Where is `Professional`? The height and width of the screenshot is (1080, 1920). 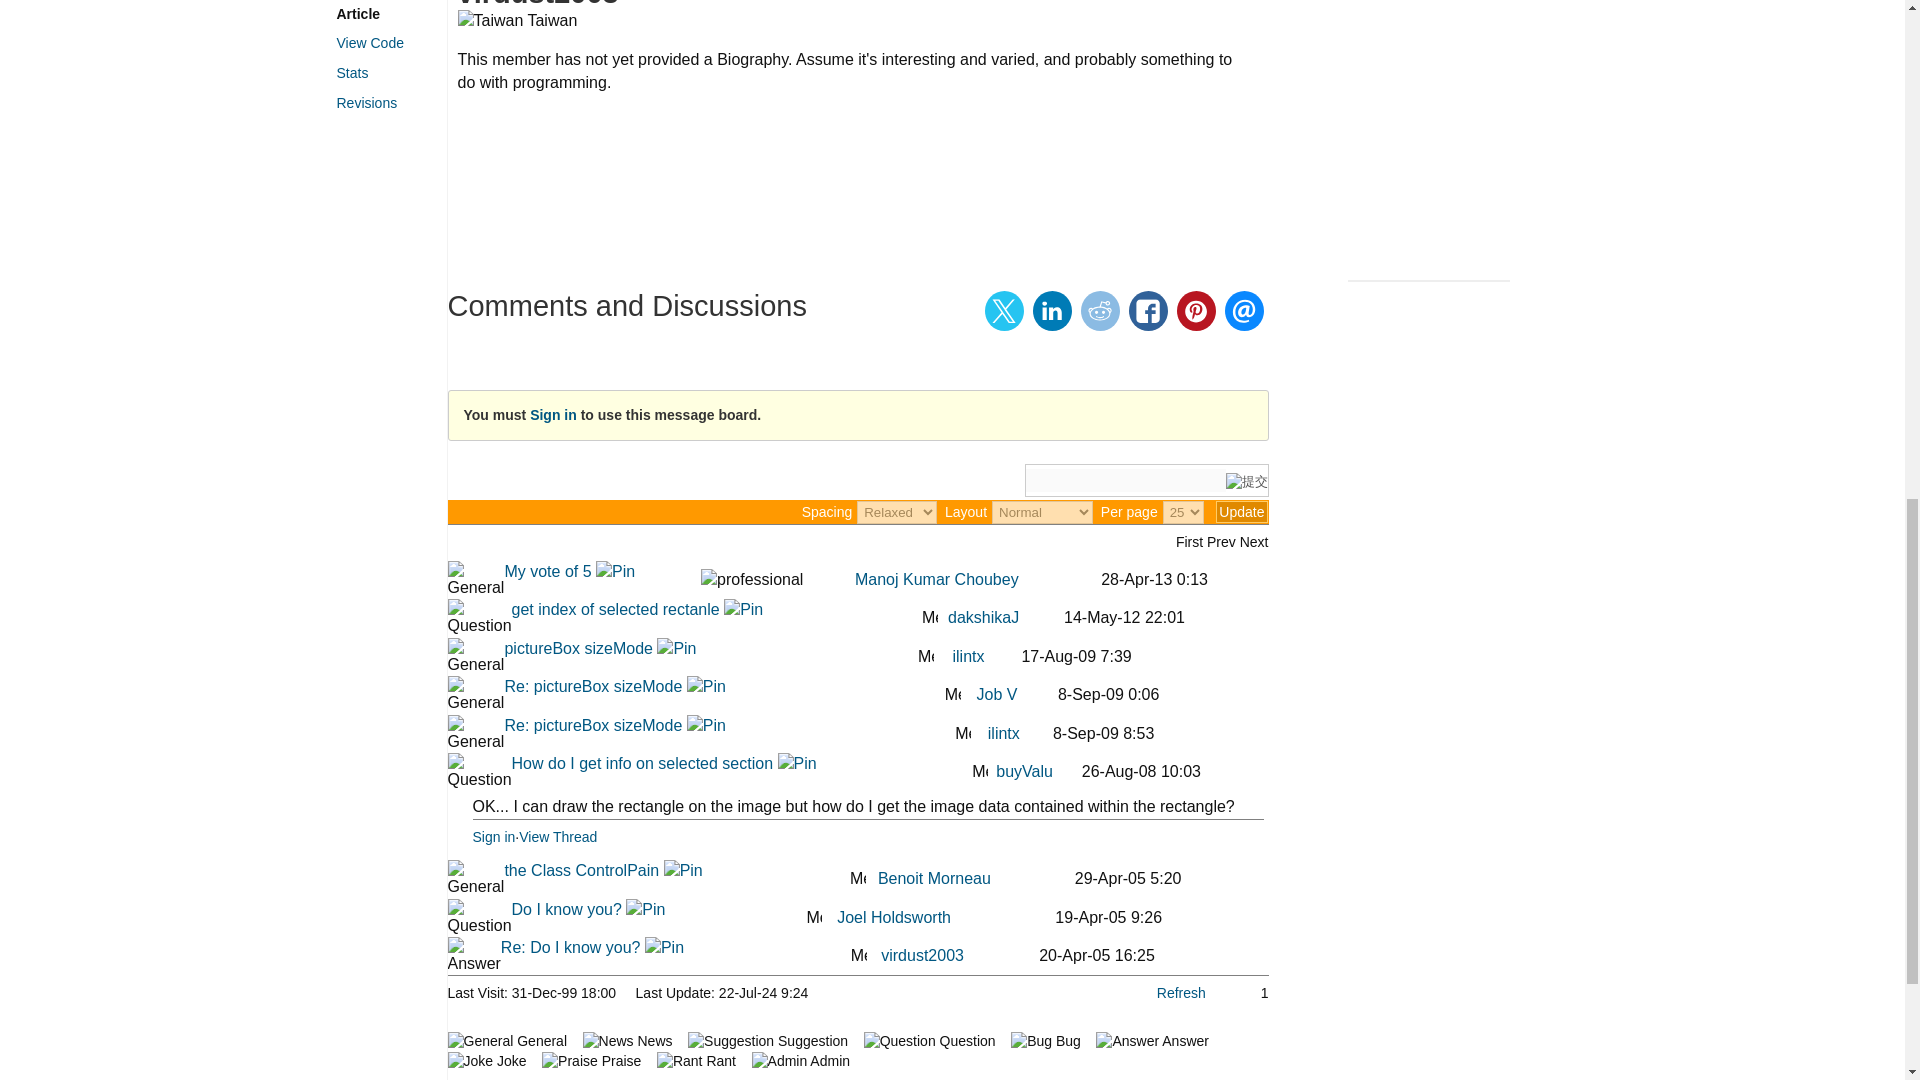
Professional is located at coordinates (751, 580).